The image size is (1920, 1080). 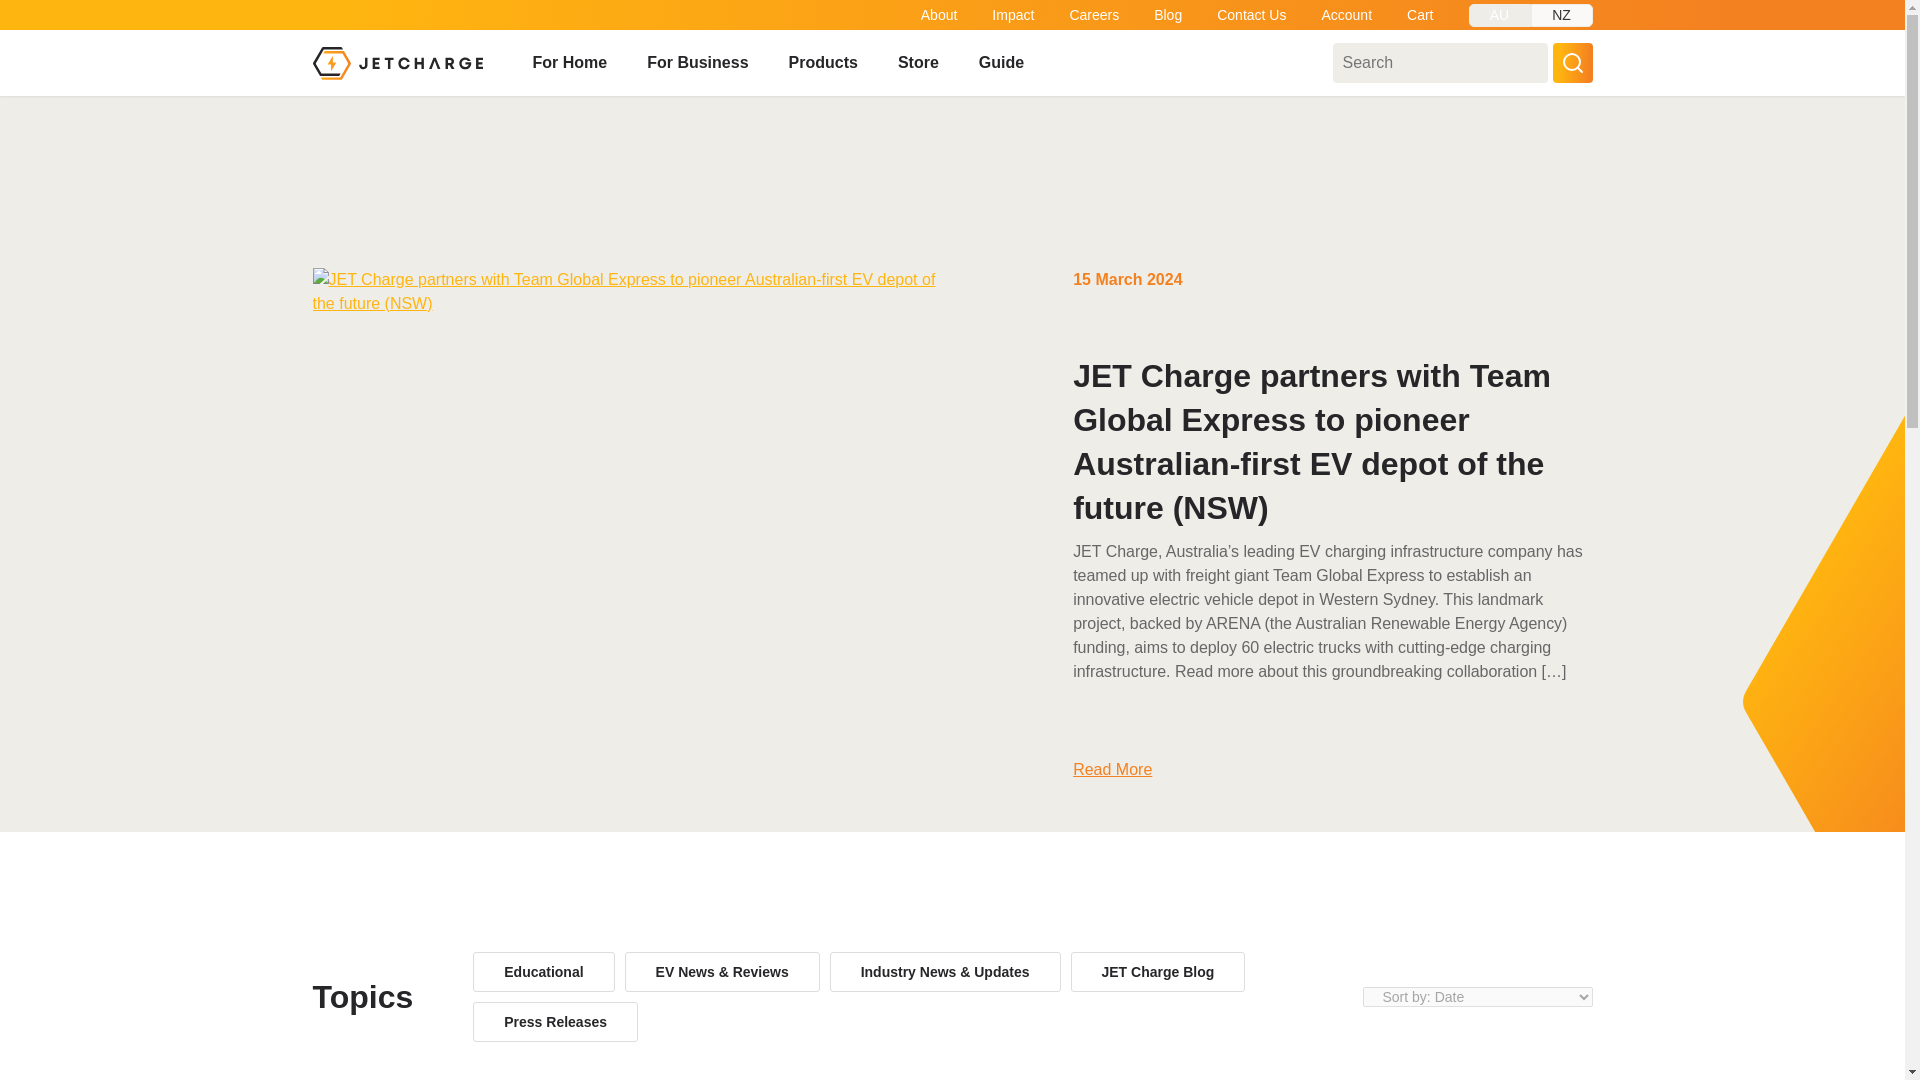 What do you see at coordinates (1252, 14) in the screenshot?
I see `Contact Us` at bounding box center [1252, 14].